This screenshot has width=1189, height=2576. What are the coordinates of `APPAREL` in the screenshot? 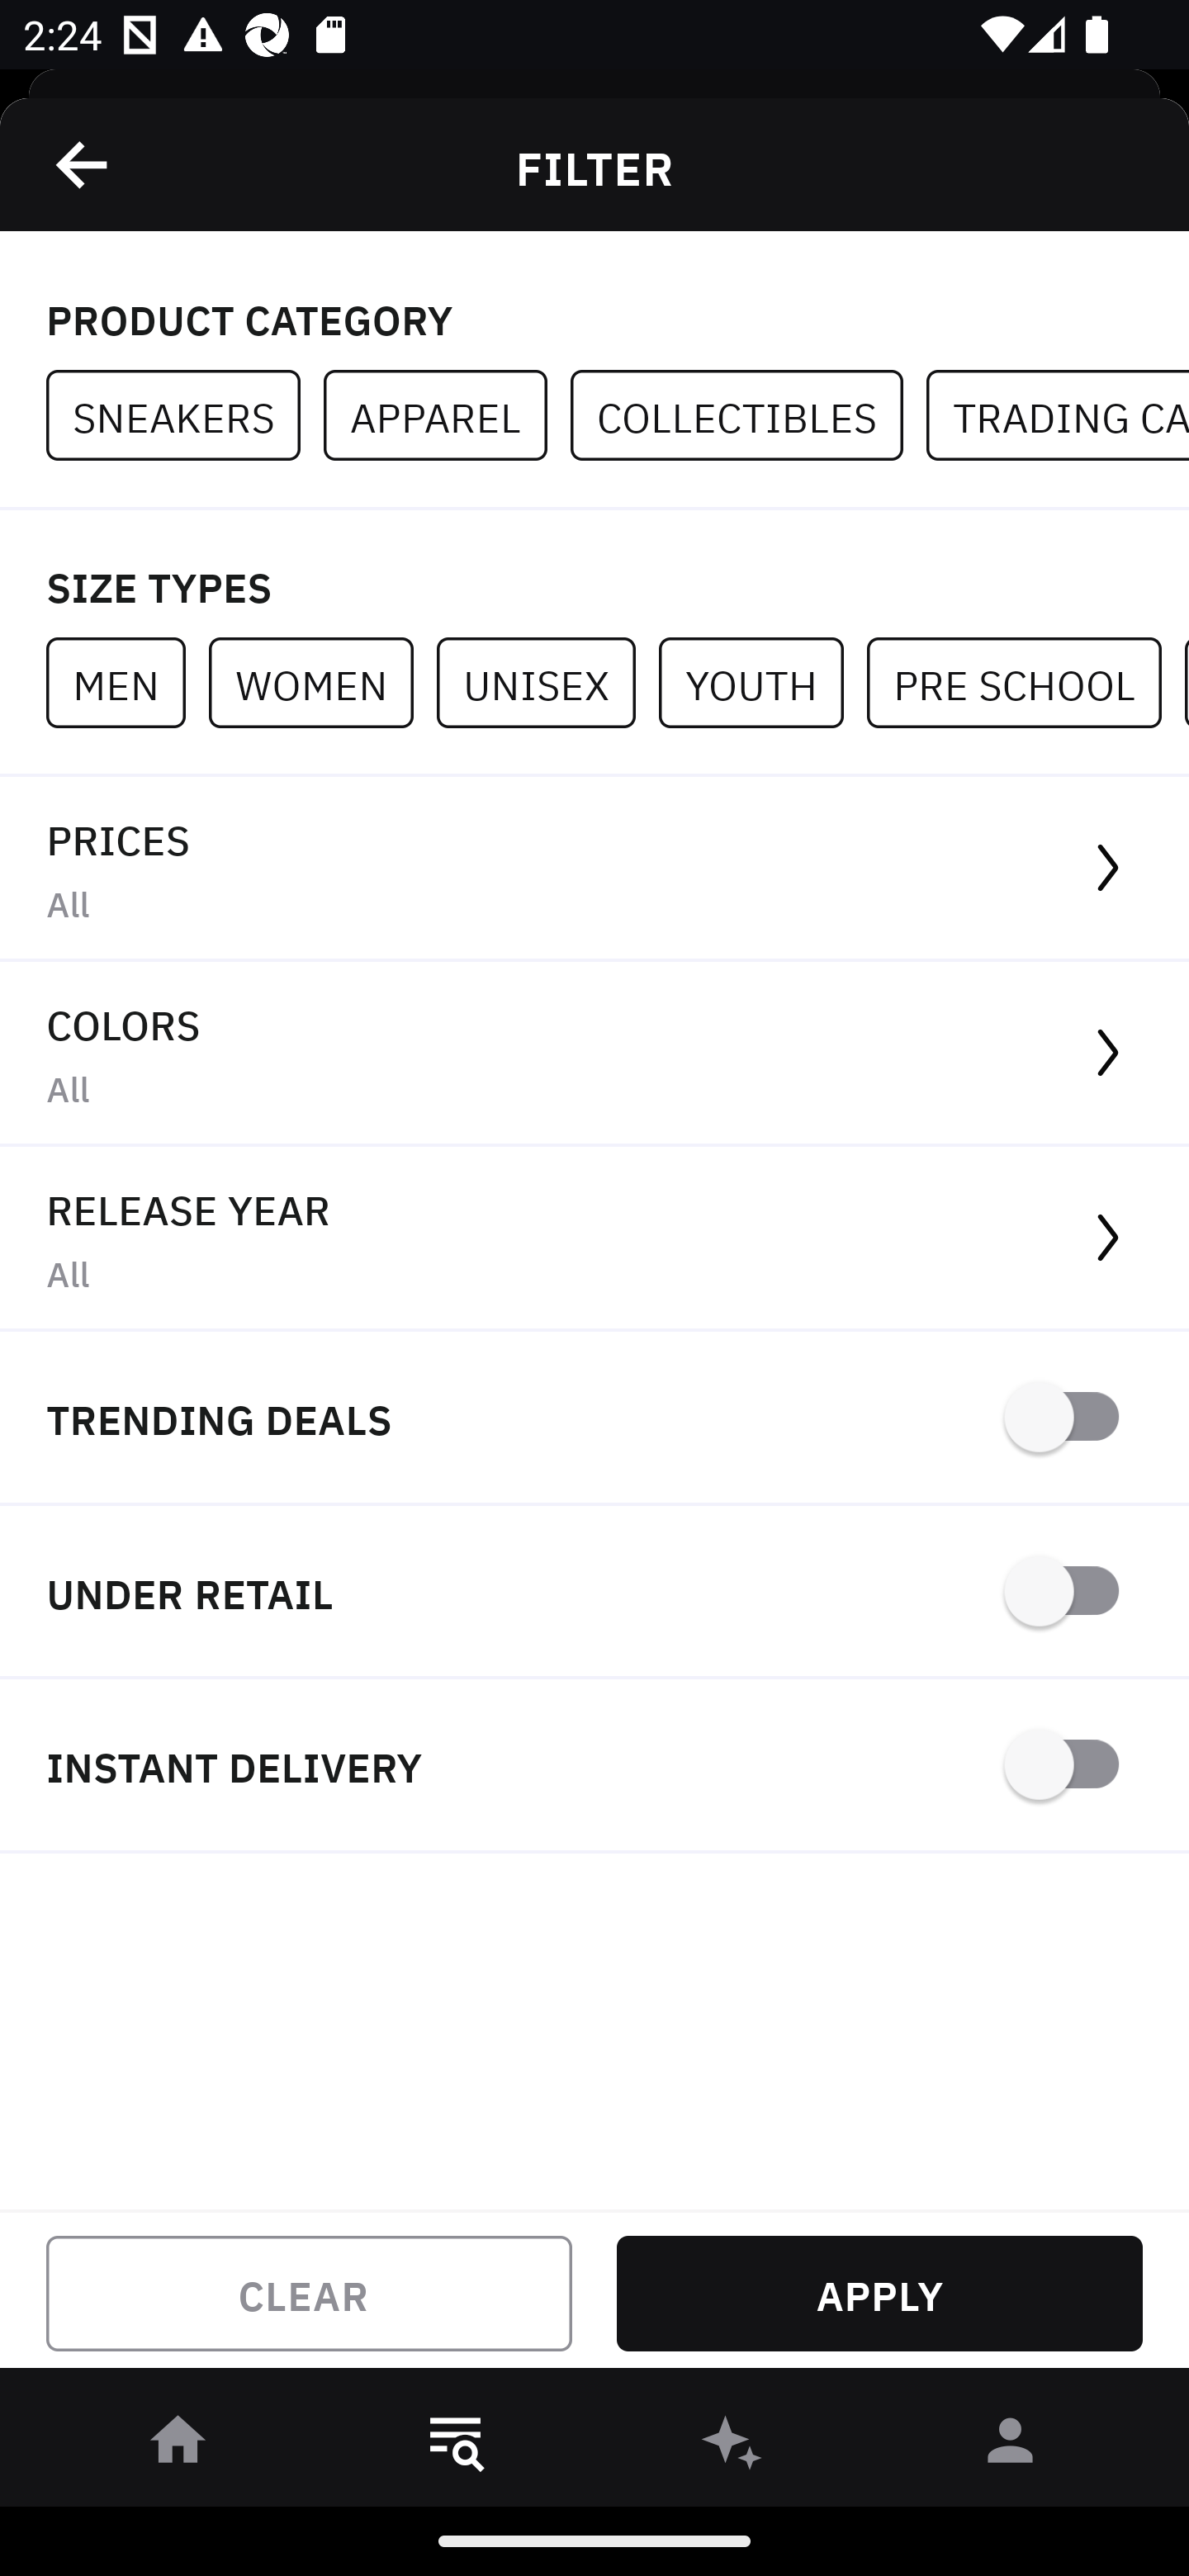 It's located at (447, 416).